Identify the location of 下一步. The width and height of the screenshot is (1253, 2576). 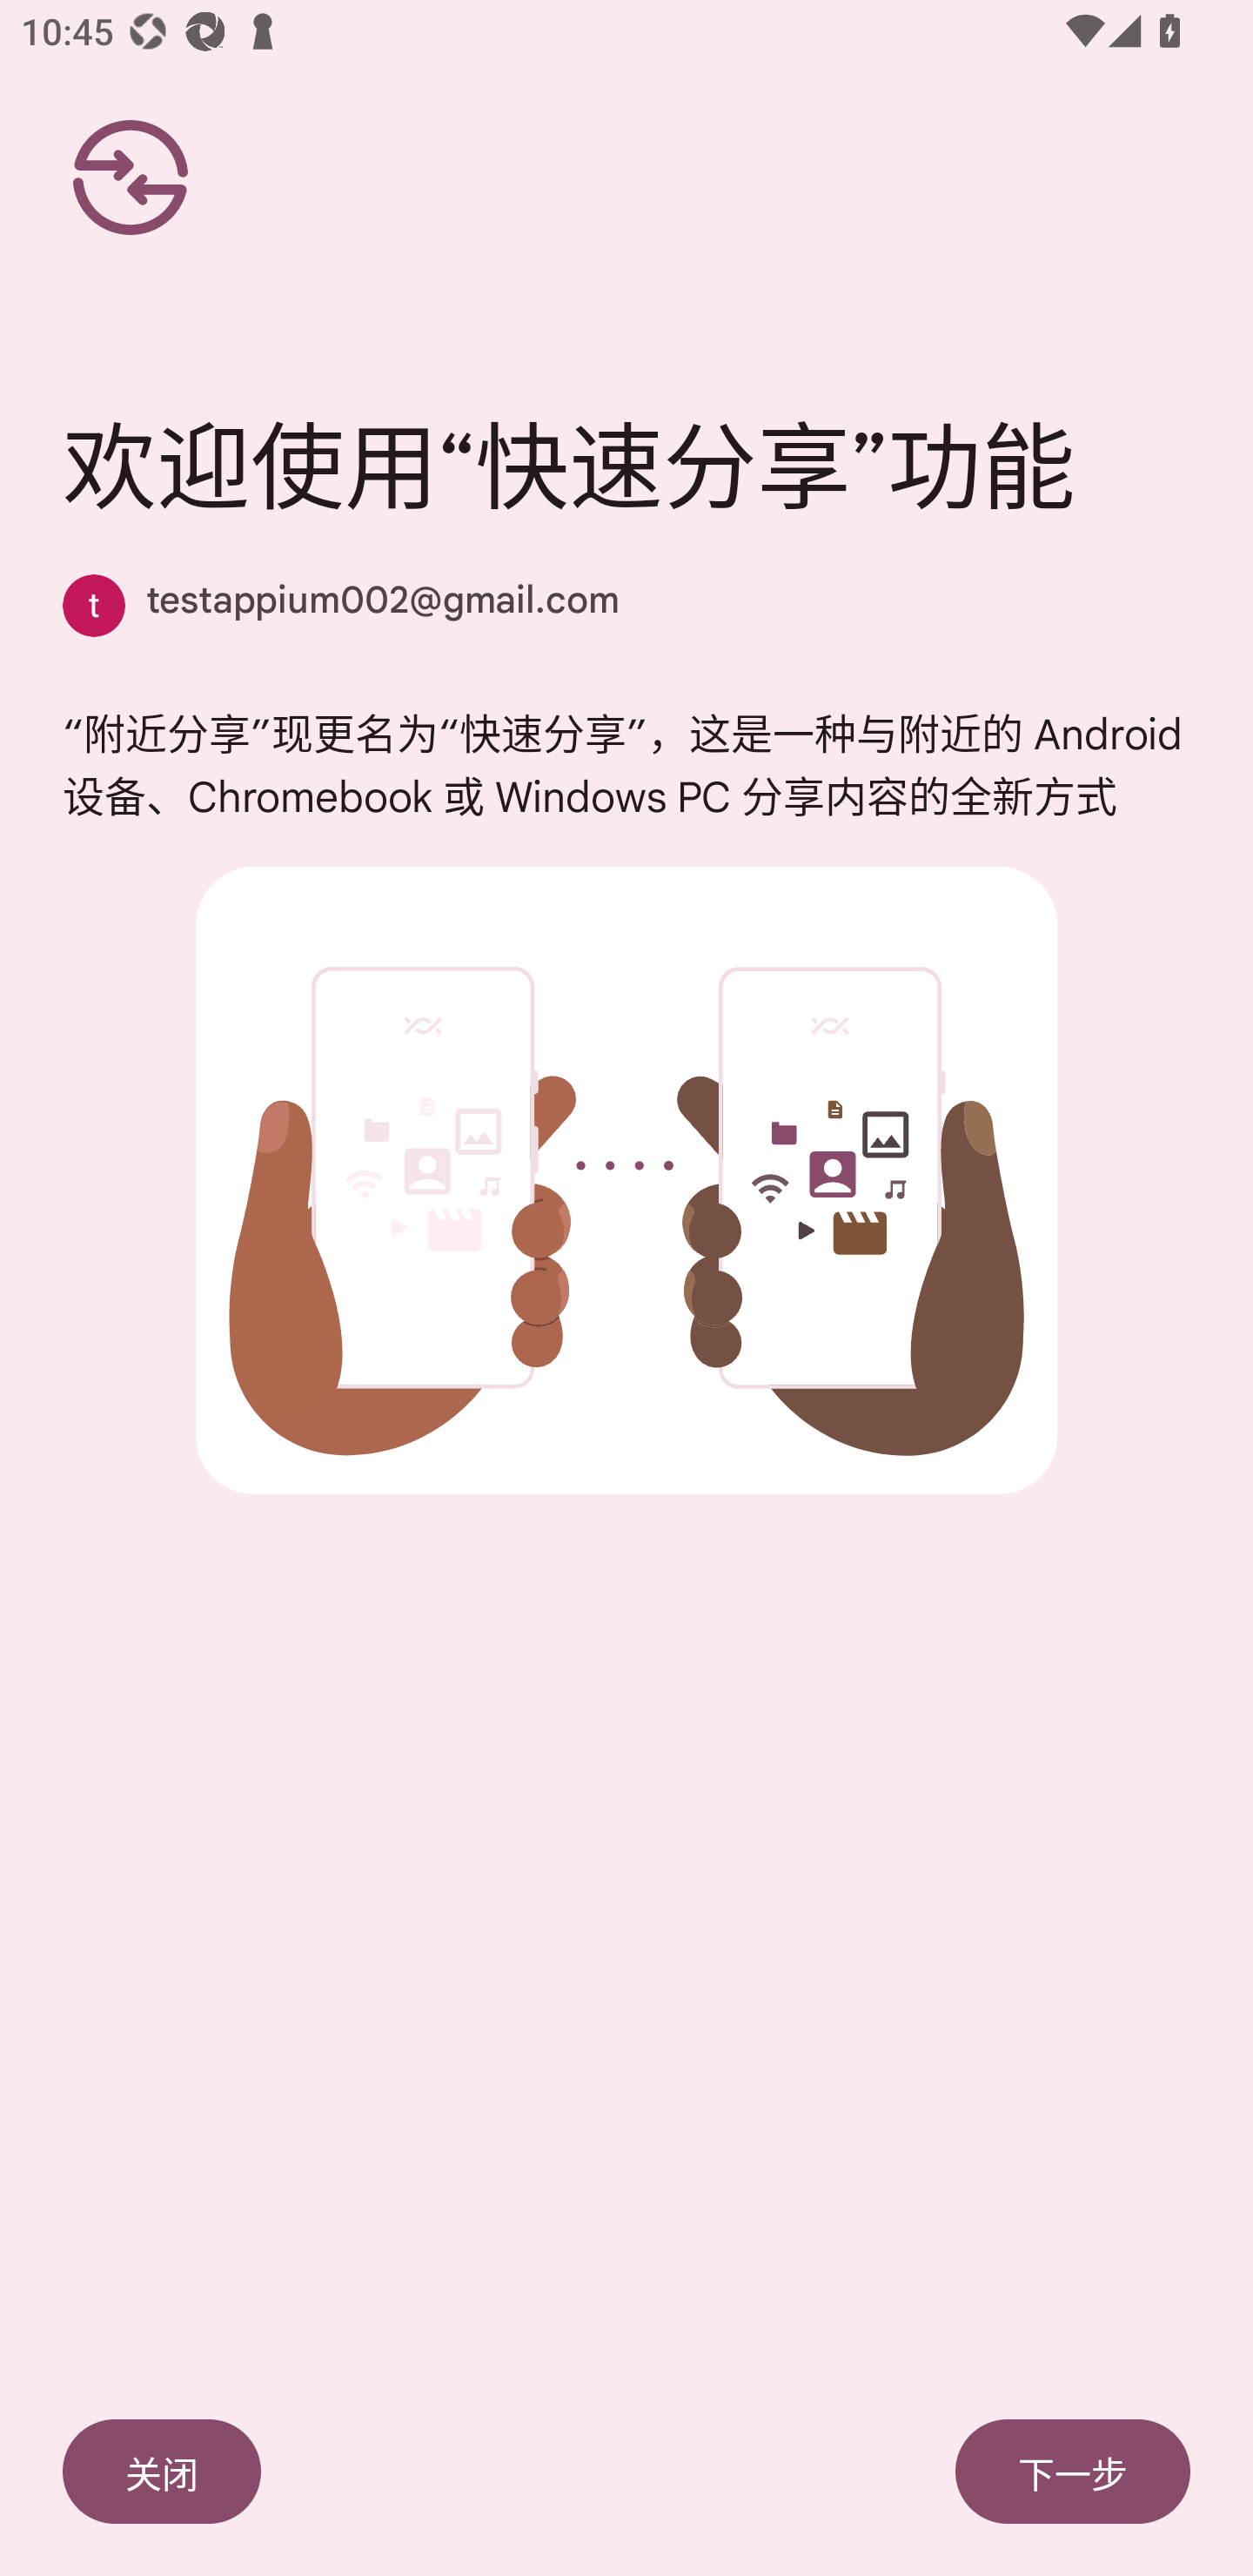
(1072, 2472).